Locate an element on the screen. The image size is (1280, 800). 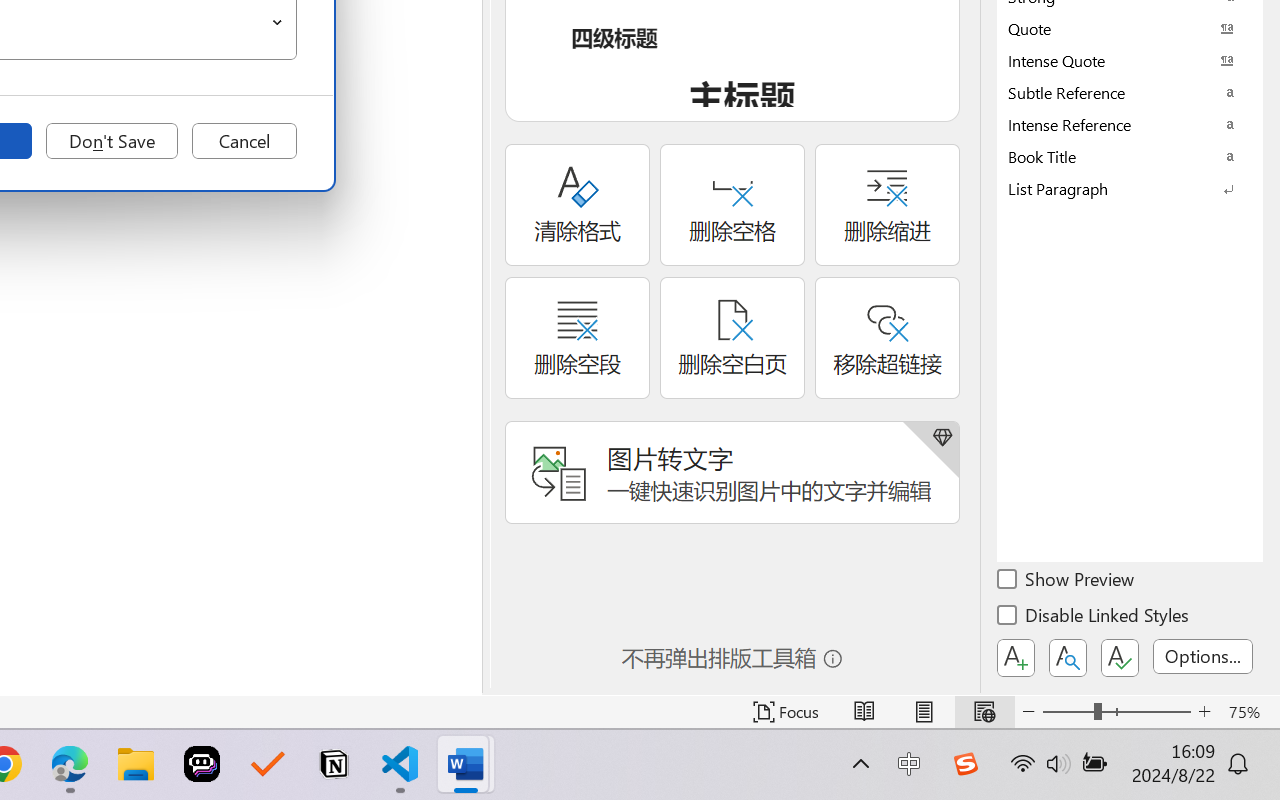
Zoom In is located at coordinates (1204, 712).